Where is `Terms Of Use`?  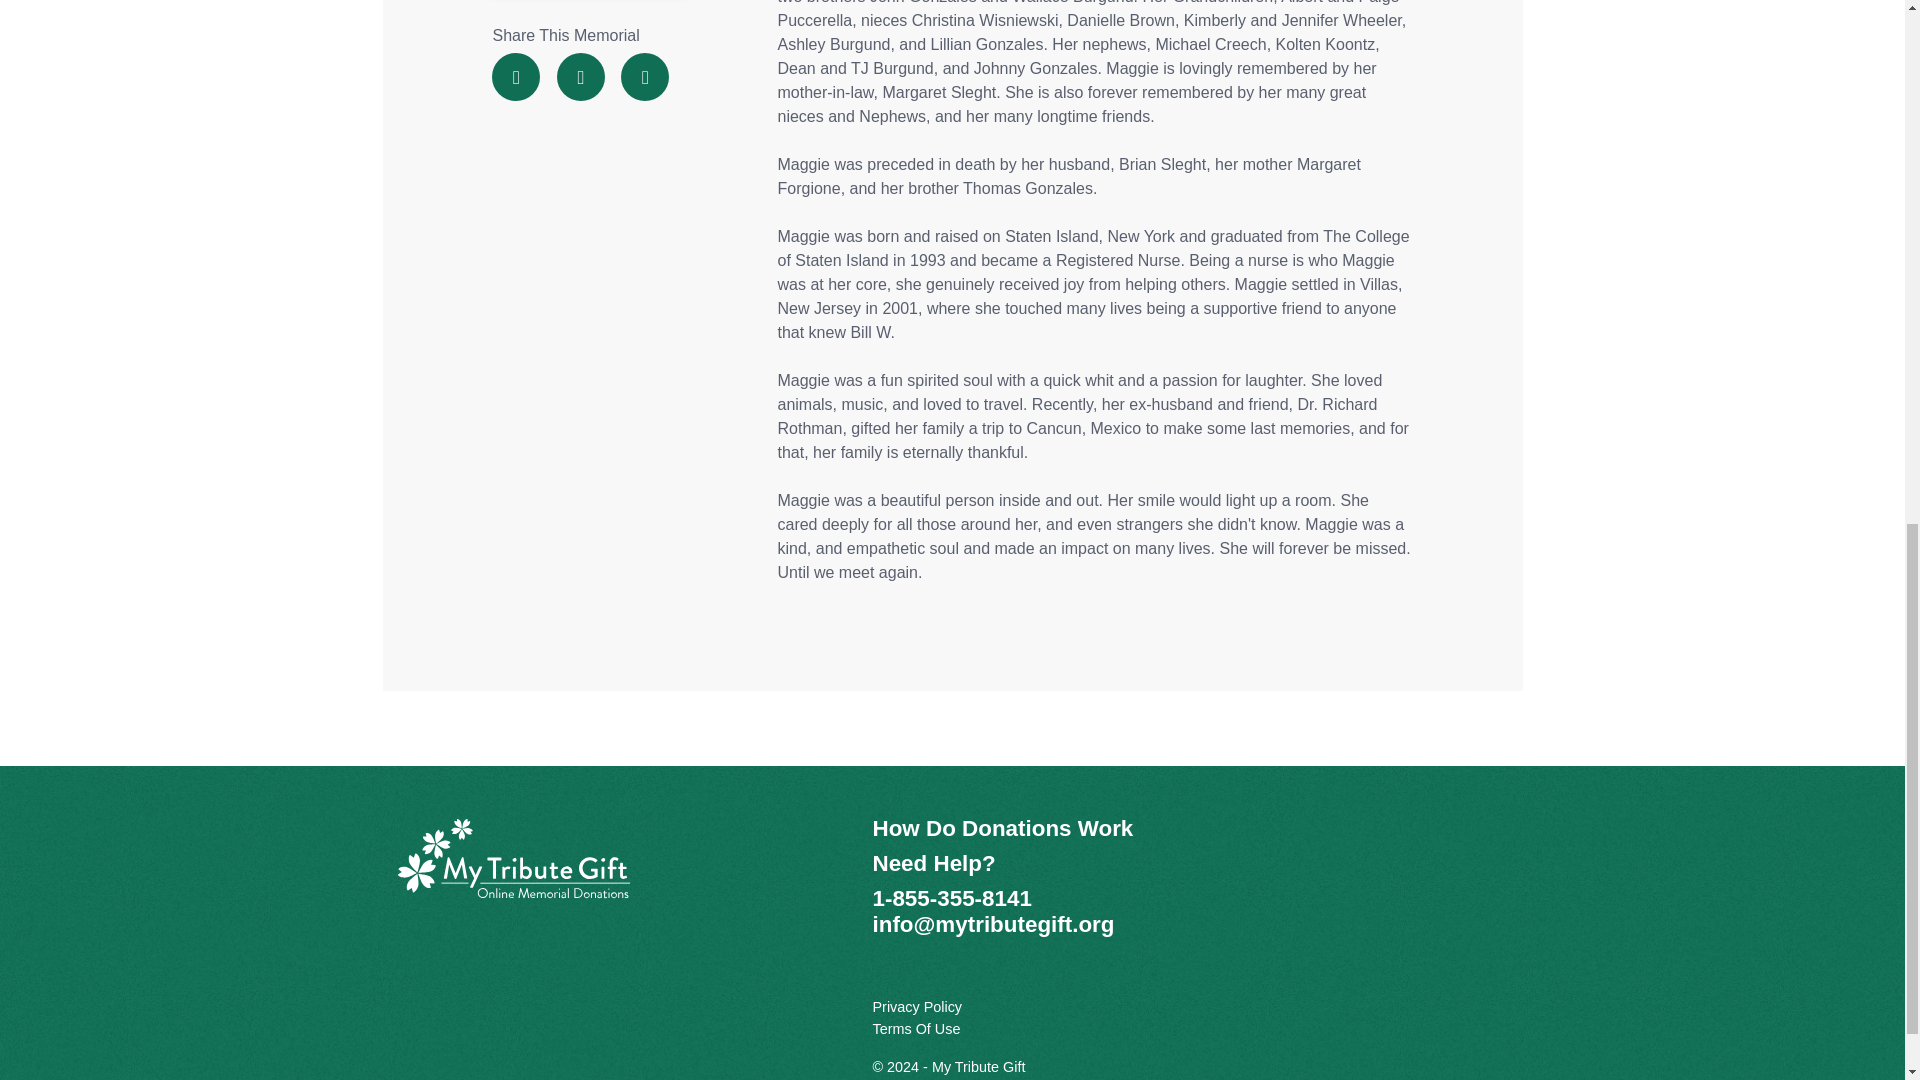 Terms Of Use is located at coordinates (916, 1028).